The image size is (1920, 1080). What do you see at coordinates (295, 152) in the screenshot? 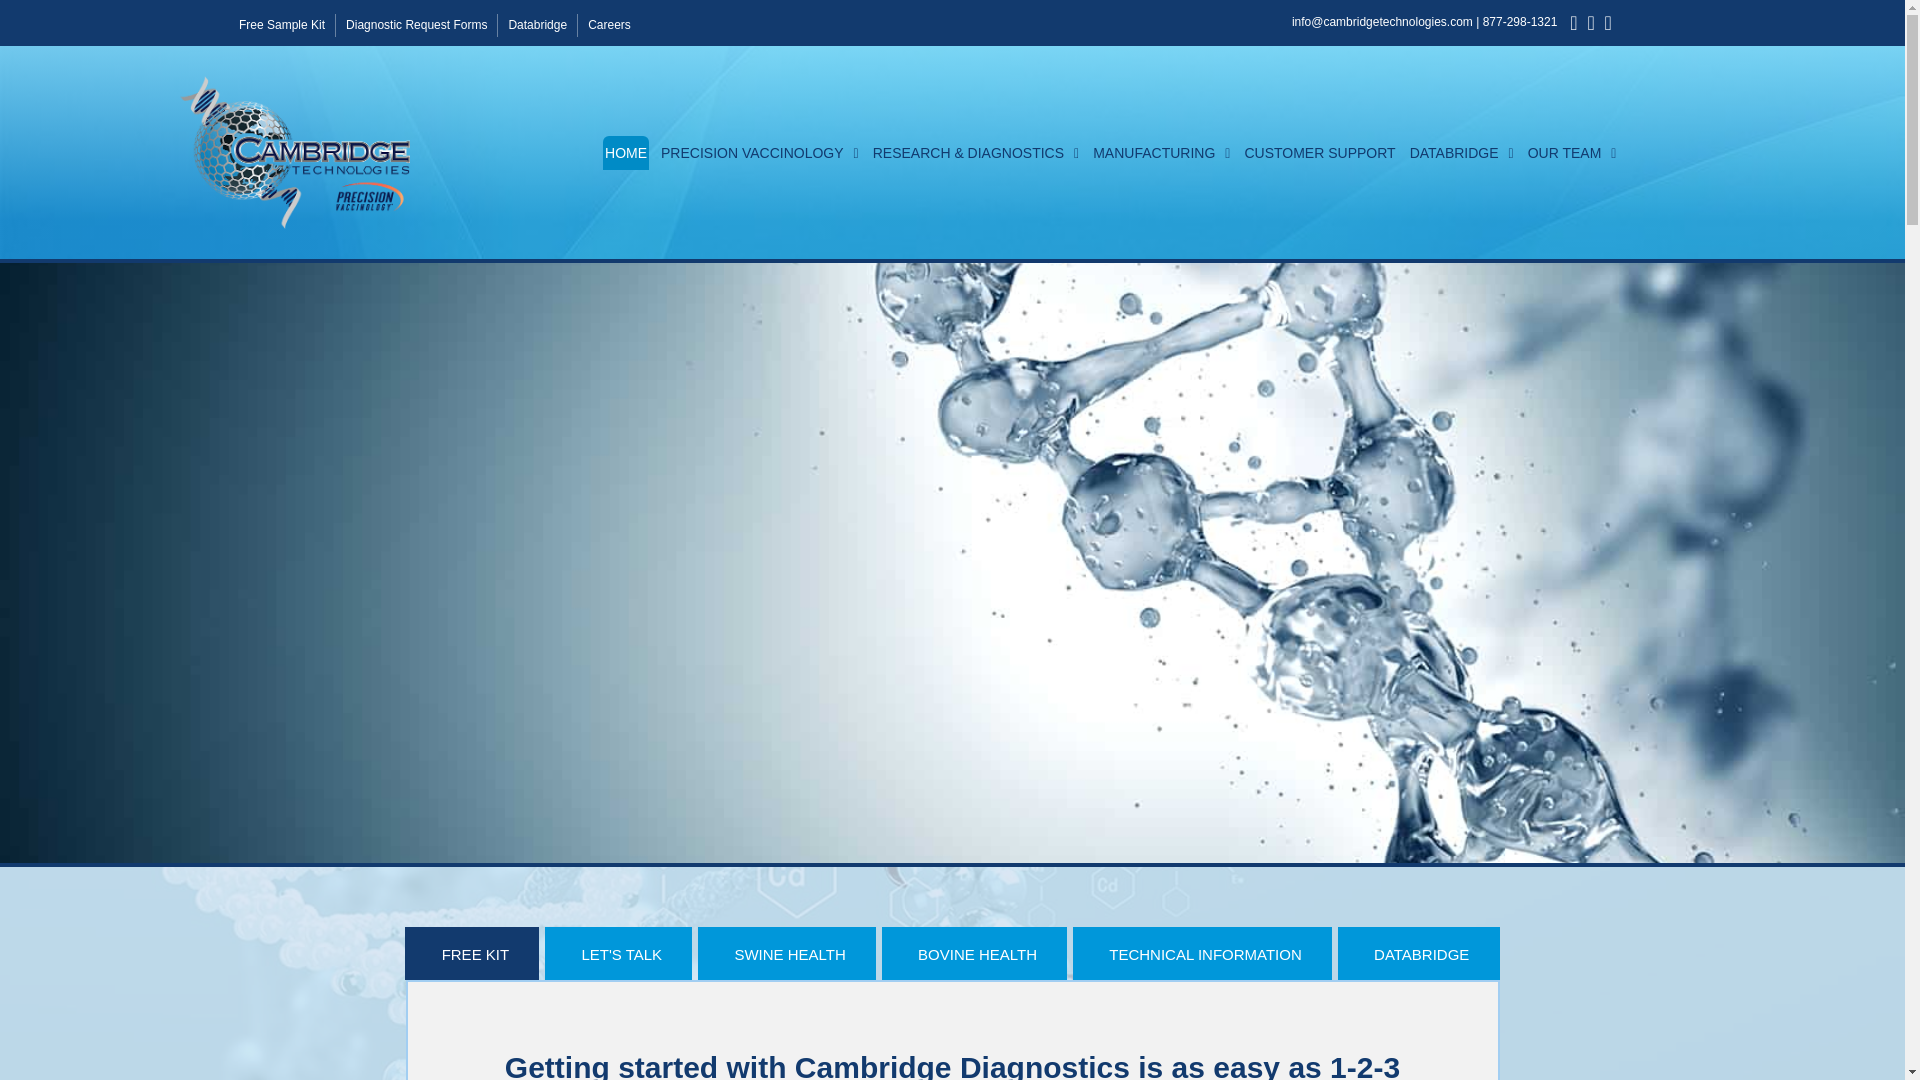
I see `Cambridge Technologies Logo` at bounding box center [295, 152].